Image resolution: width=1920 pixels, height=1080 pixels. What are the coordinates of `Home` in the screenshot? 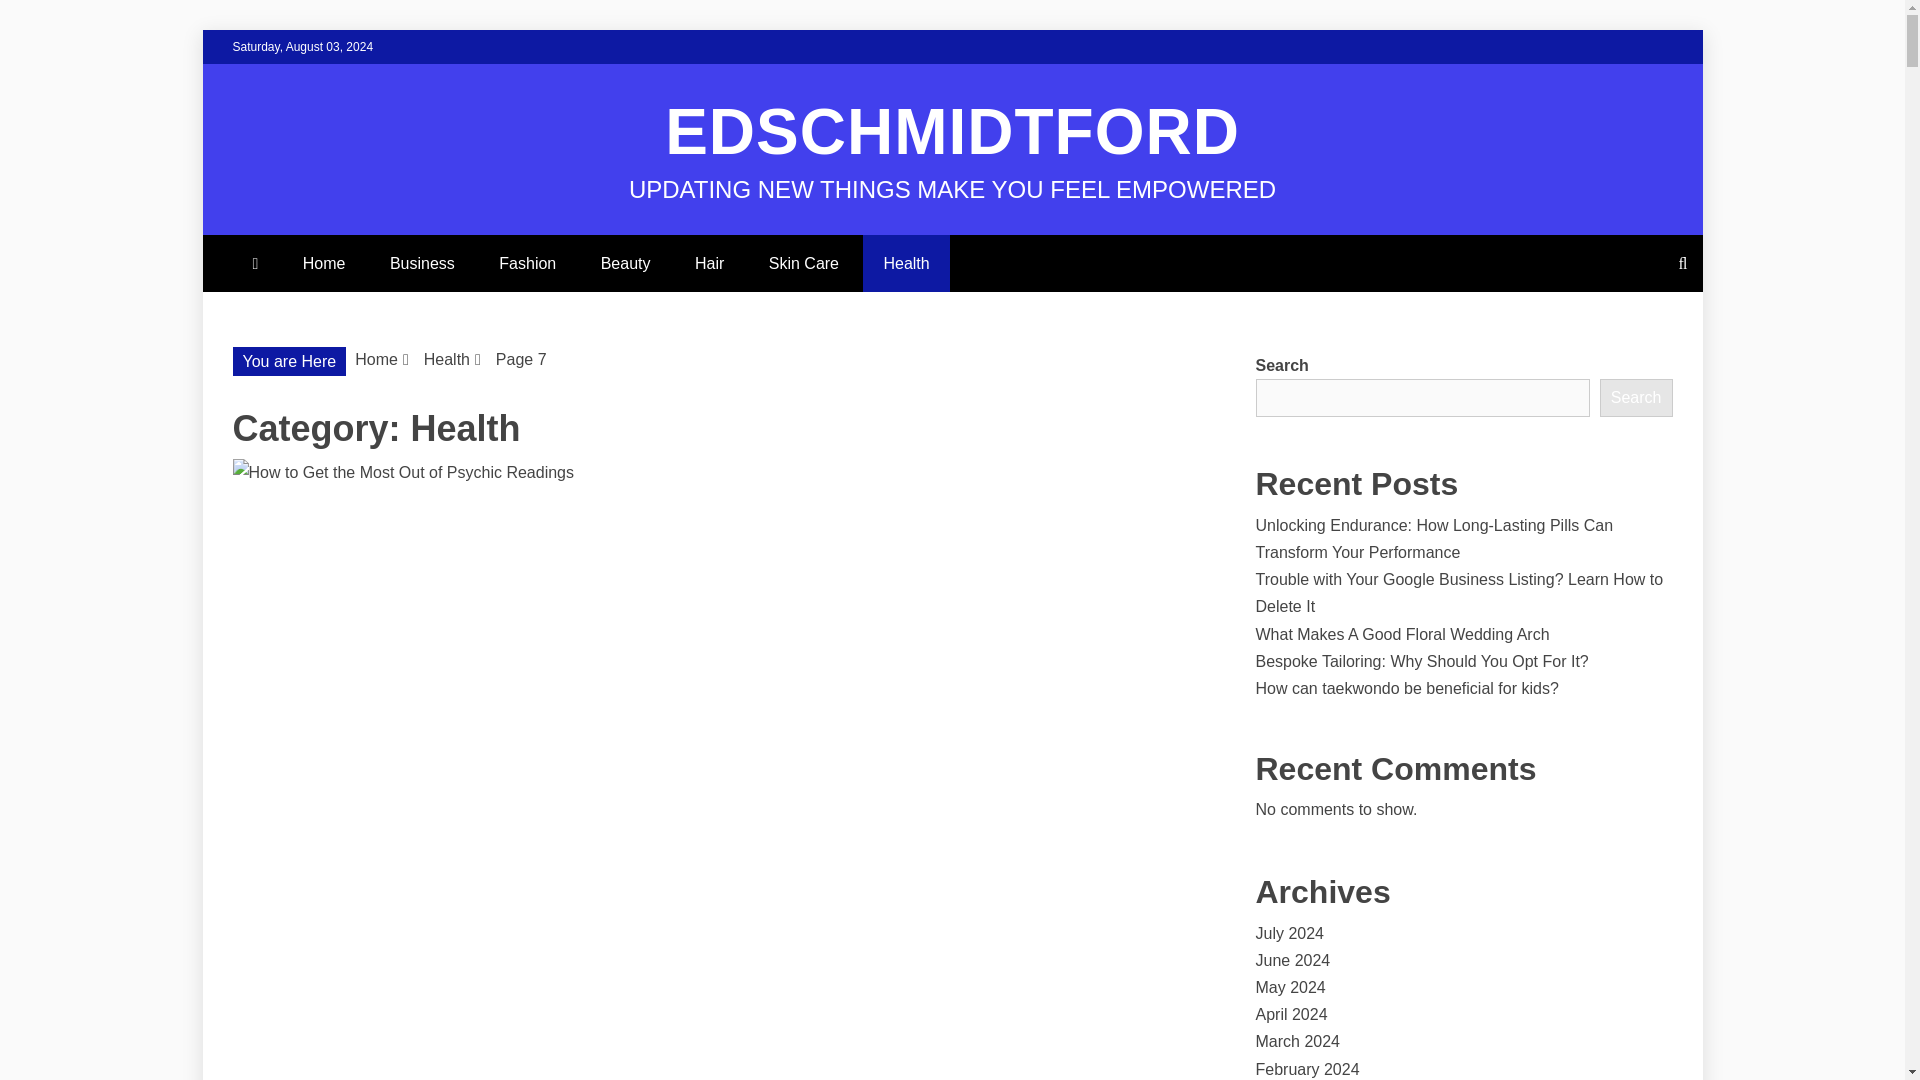 It's located at (324, 263).